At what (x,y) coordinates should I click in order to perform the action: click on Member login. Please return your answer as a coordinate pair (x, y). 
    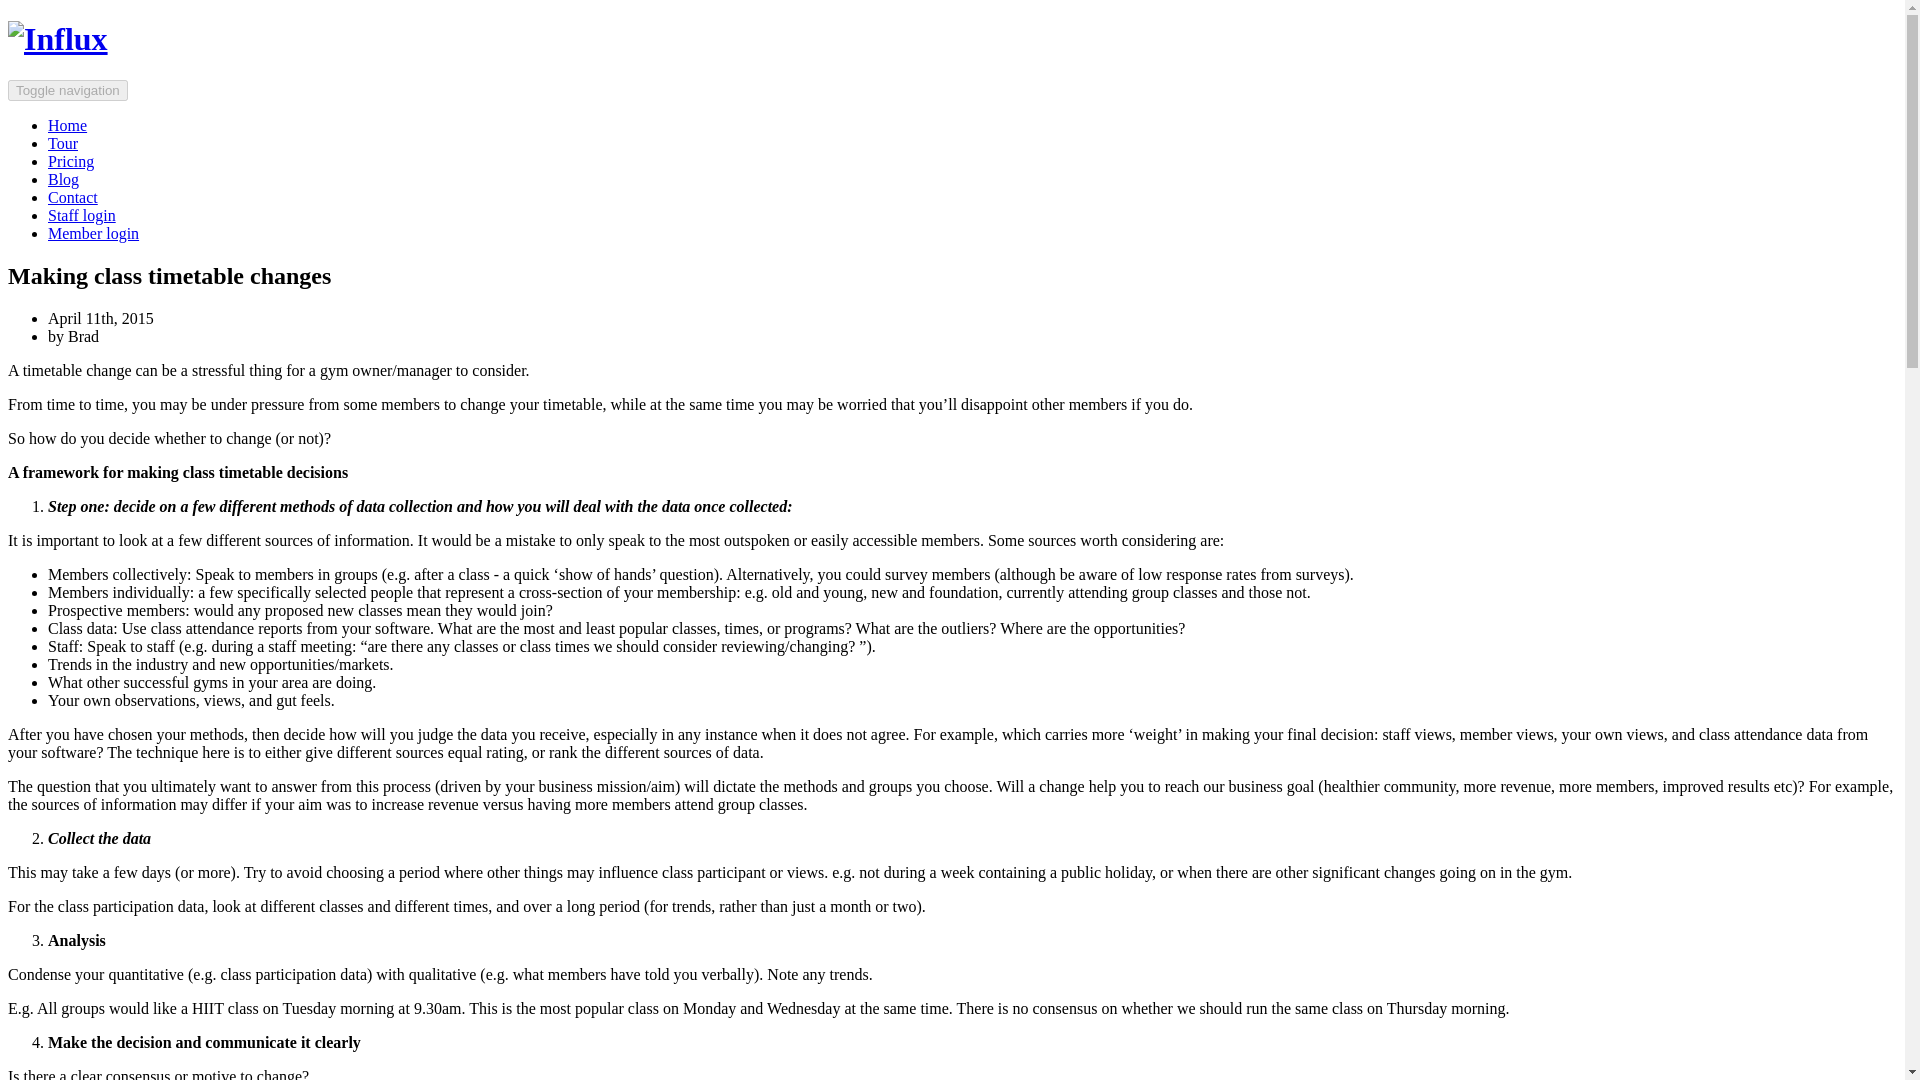
    Looking at the image, I should click on (93, 232).